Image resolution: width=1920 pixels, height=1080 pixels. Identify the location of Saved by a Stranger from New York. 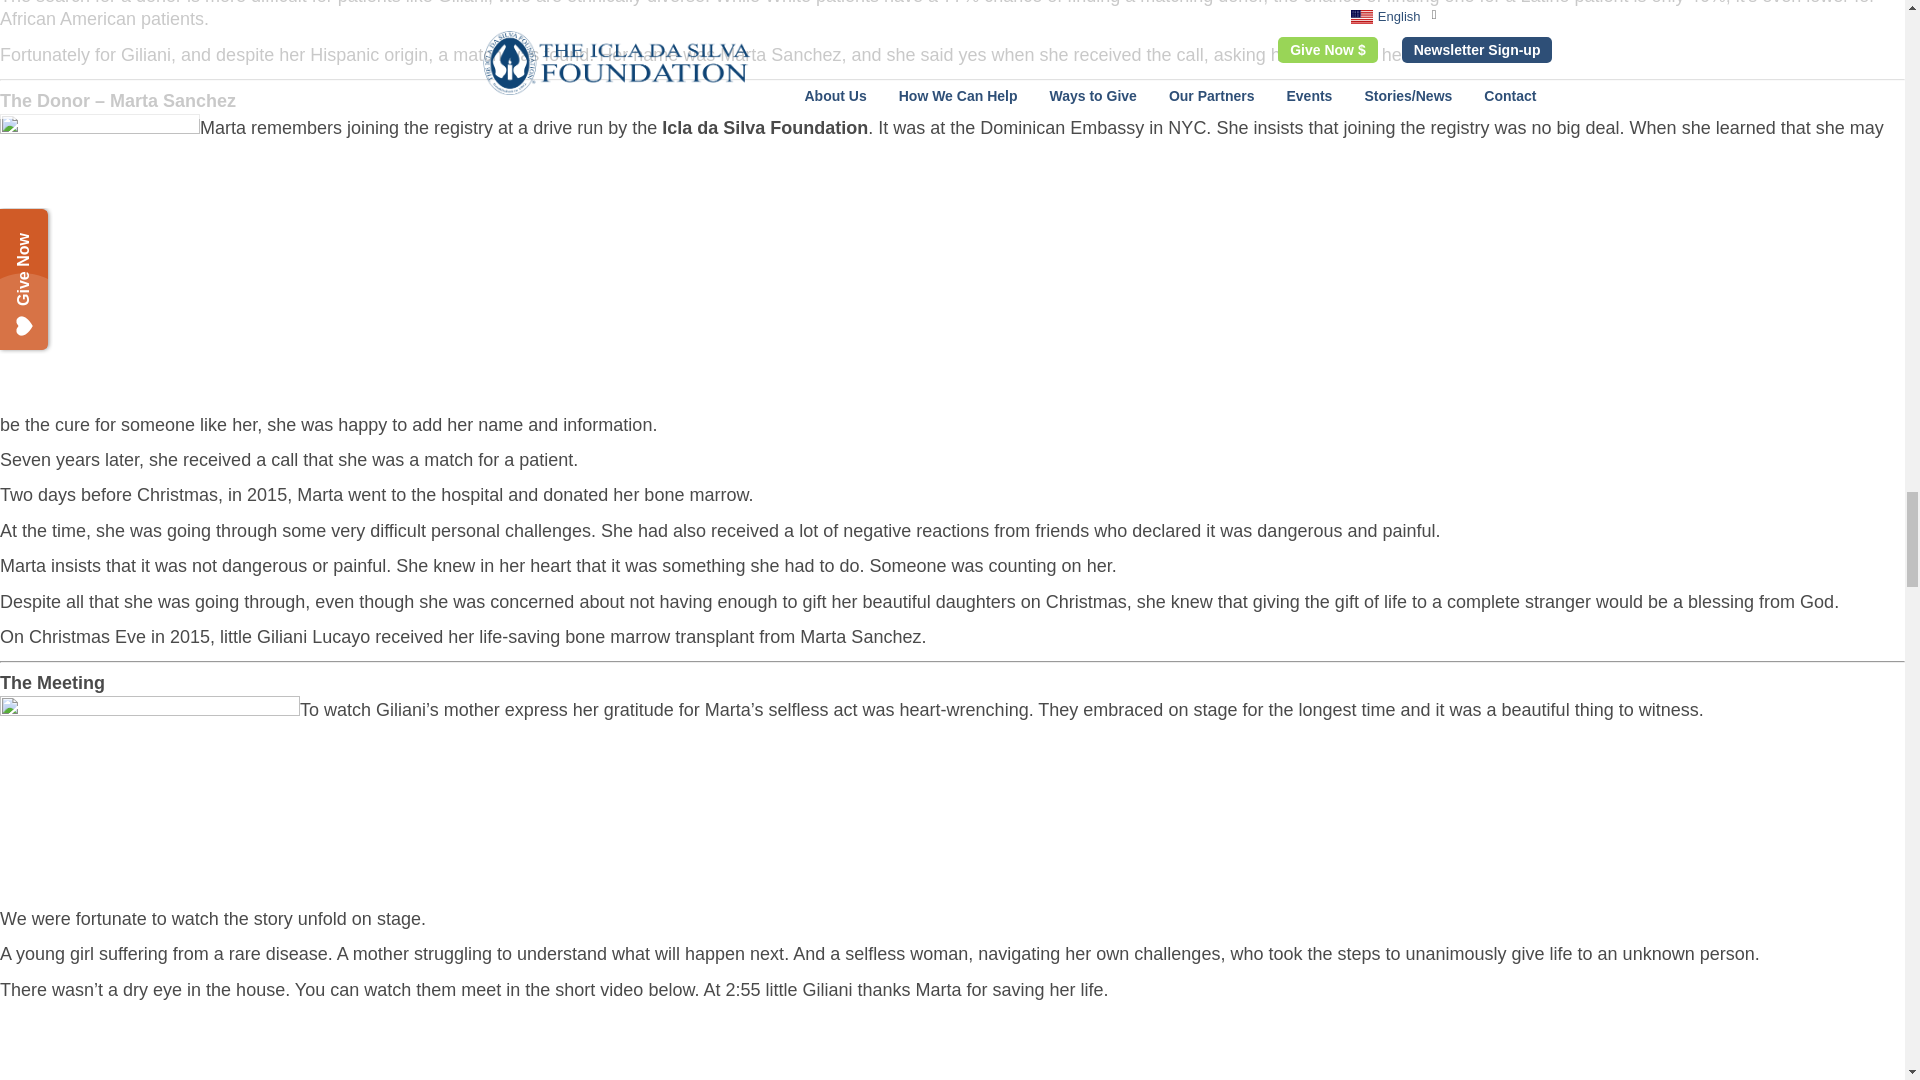
(250, 1047).